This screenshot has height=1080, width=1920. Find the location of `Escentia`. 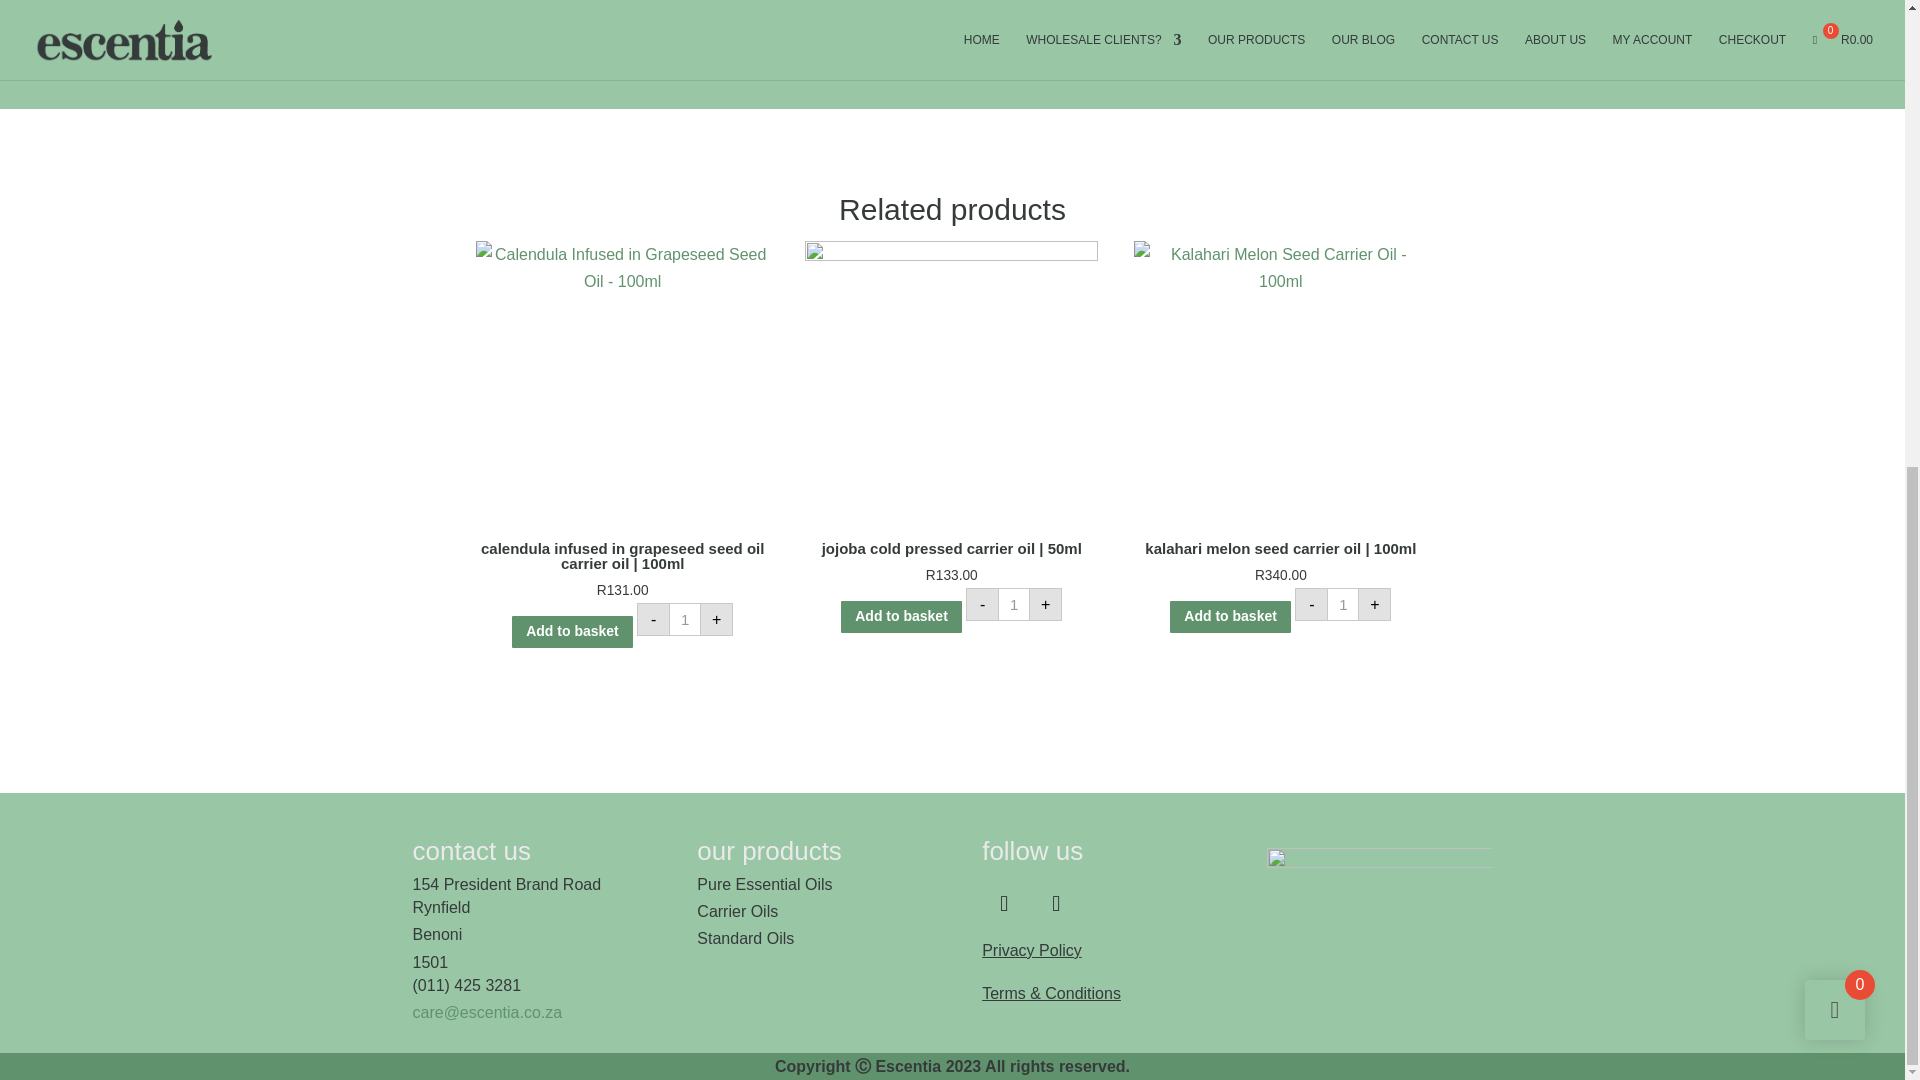

Escentia is located at coordinates (1379, 908).